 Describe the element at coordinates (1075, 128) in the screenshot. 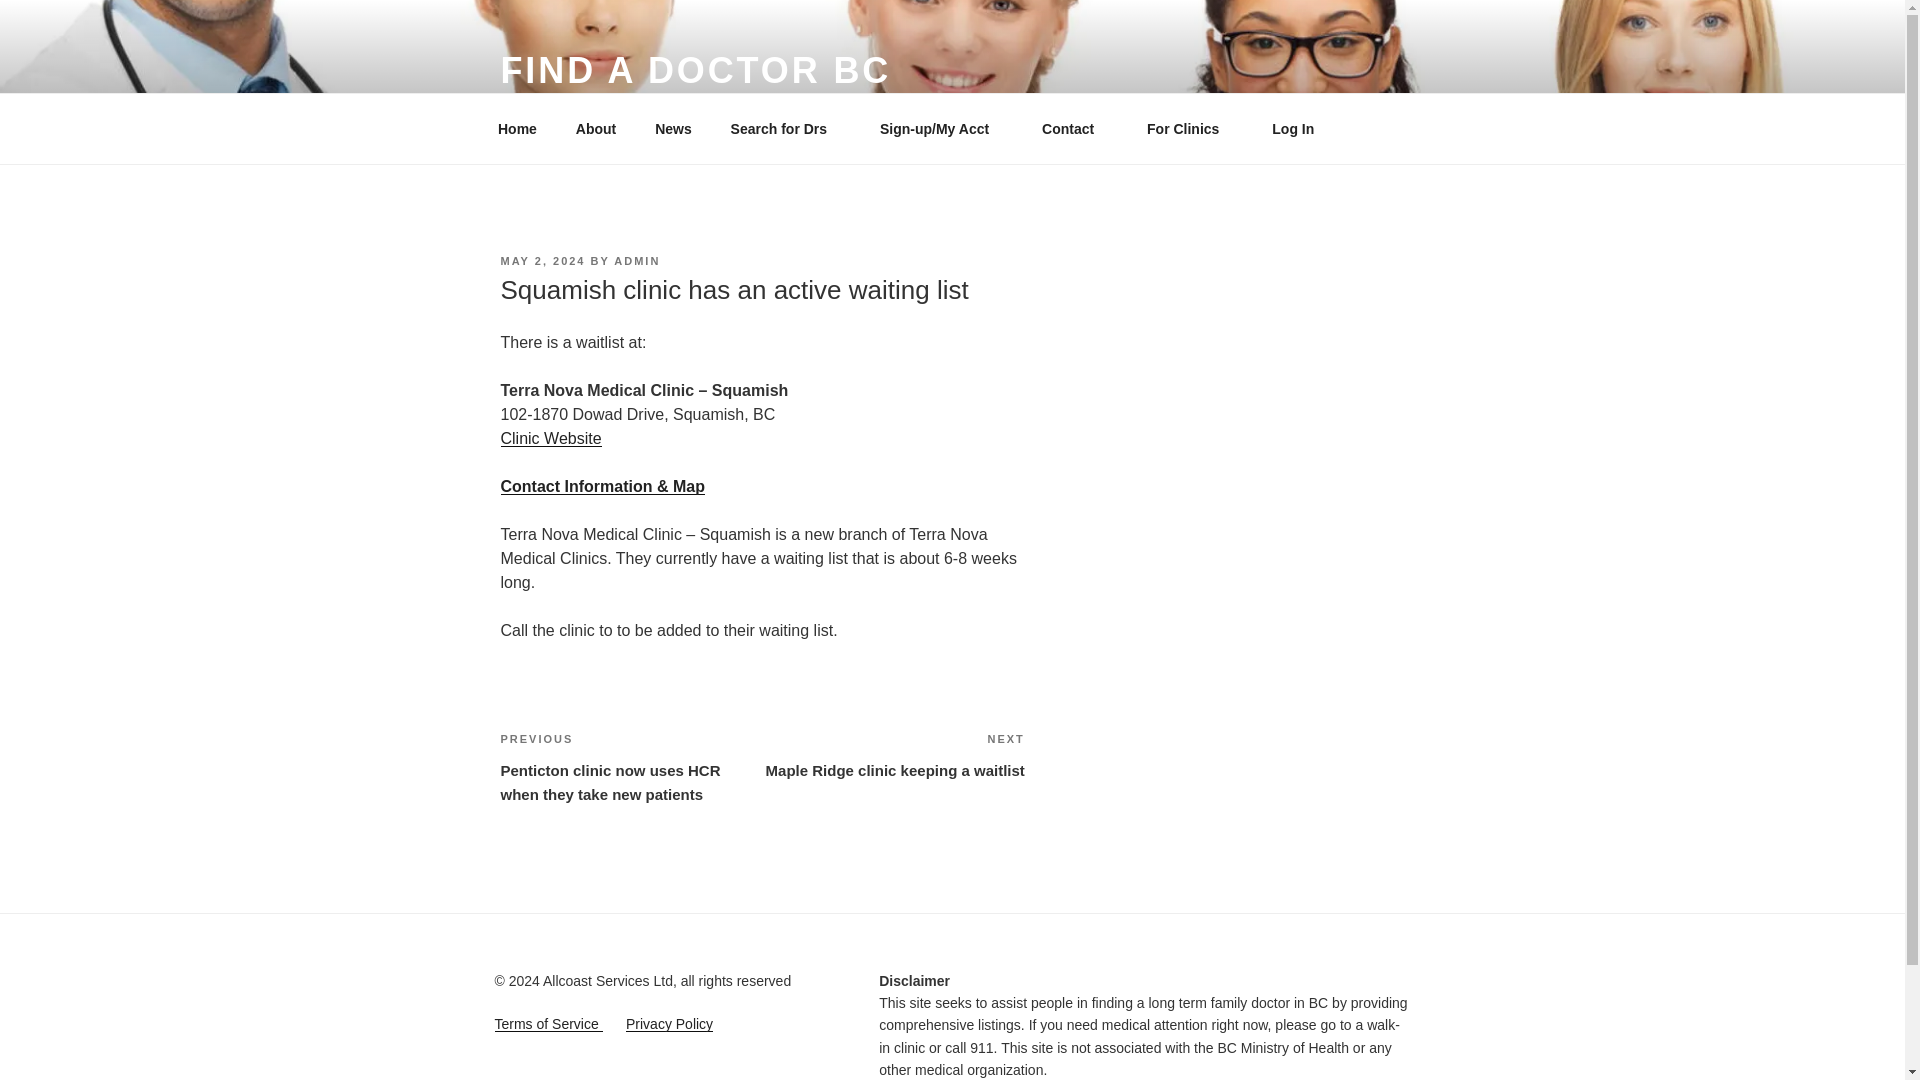

I see `Contact` at that location.